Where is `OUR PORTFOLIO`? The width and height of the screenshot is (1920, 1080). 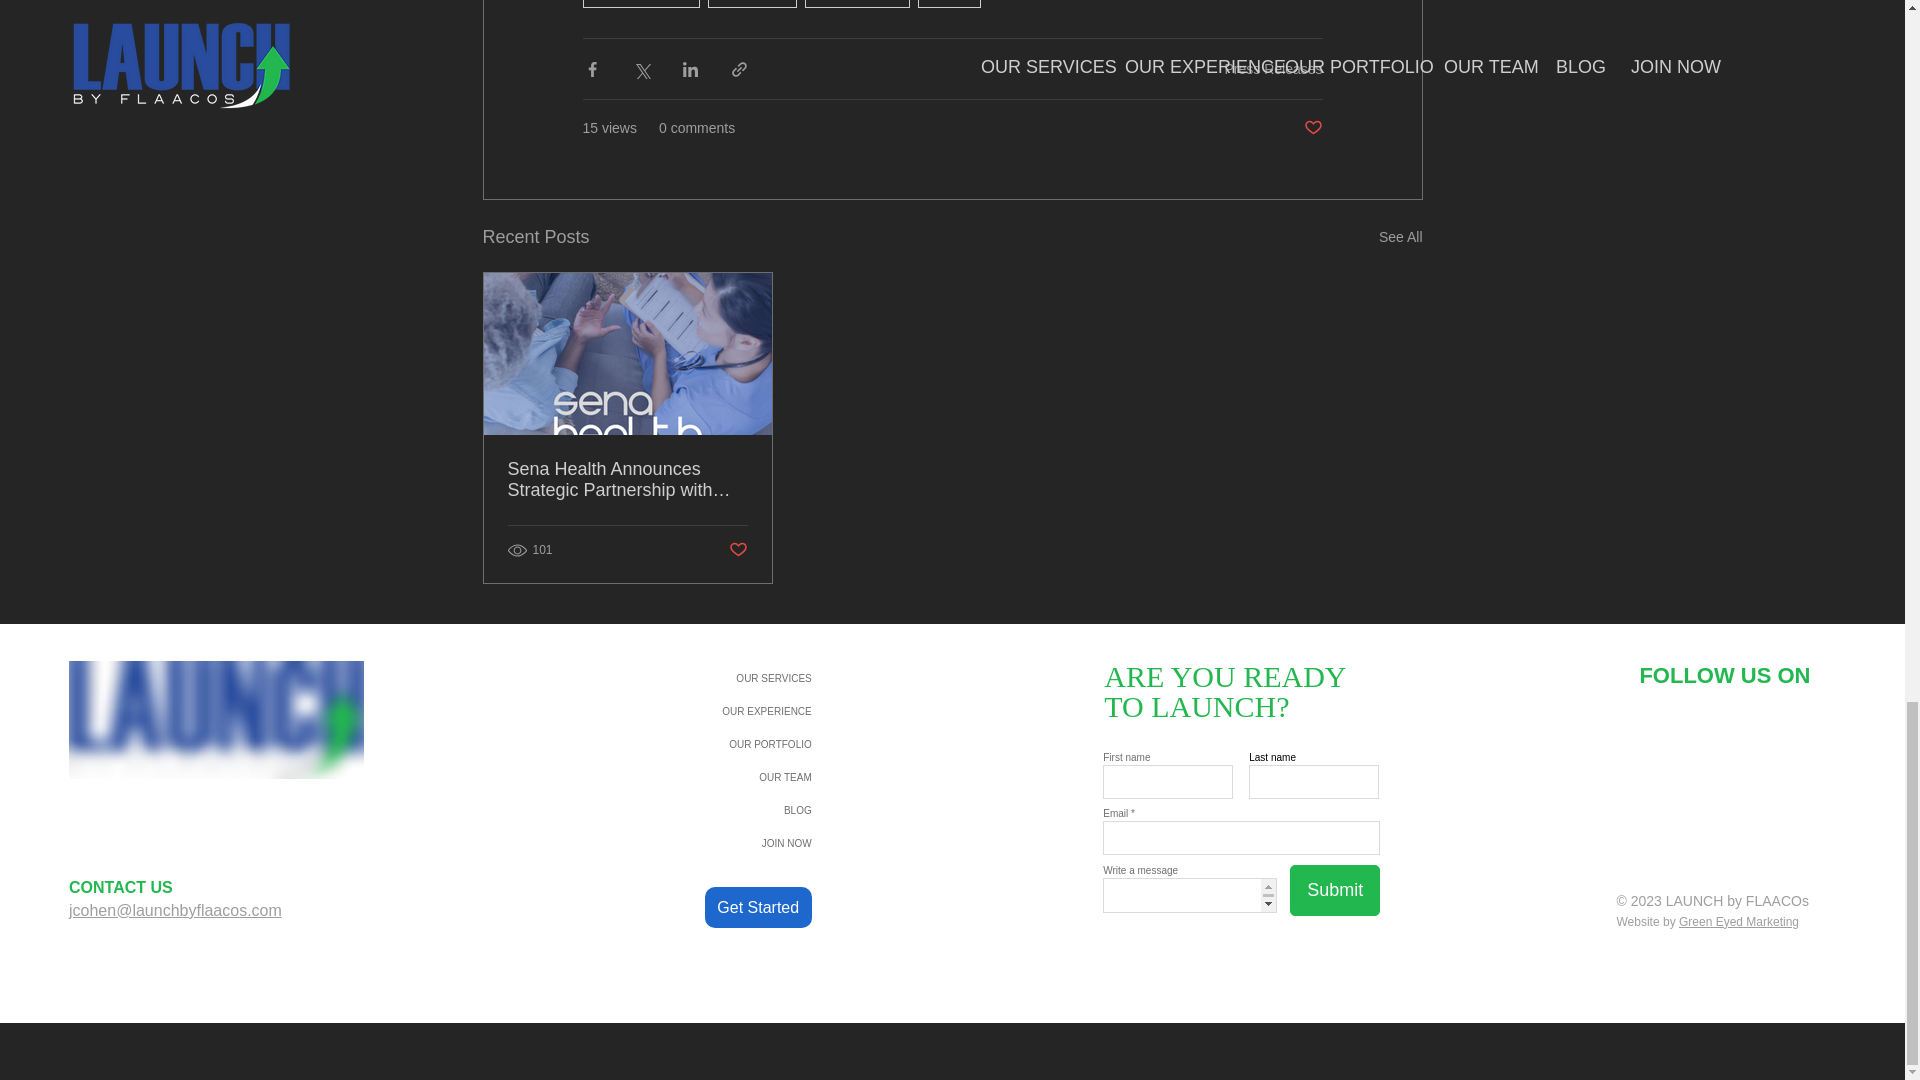
OUR PORTFOLIO is located at coordinates (741, 744).